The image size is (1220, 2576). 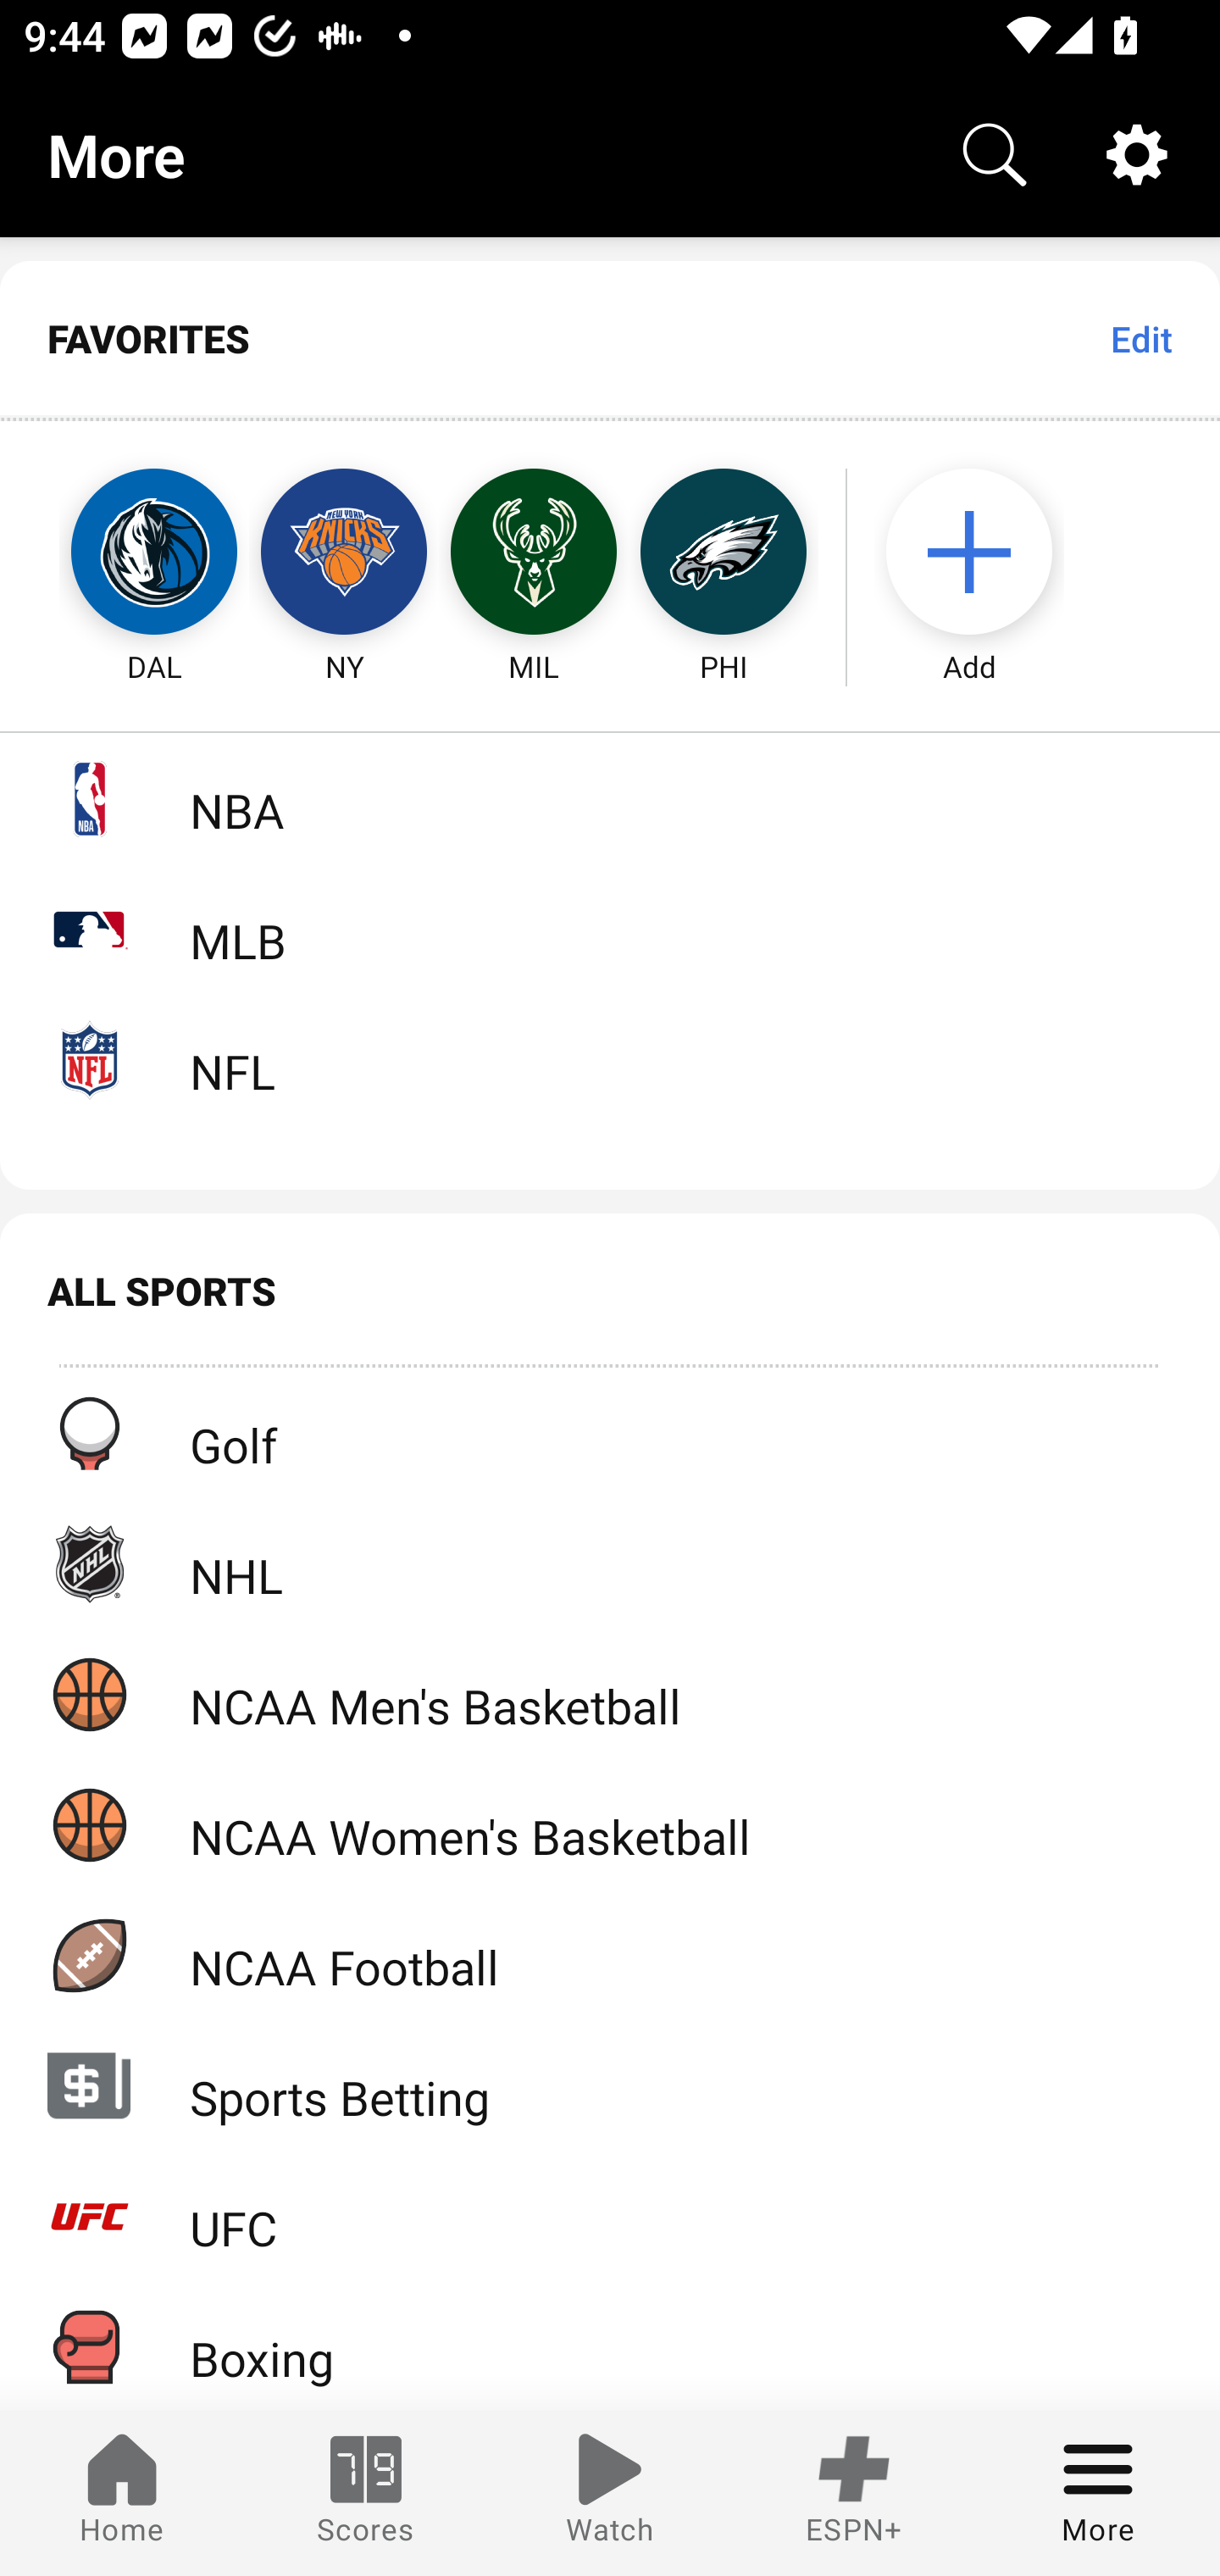 I want to click on NBA, so click(x=610, y=798).